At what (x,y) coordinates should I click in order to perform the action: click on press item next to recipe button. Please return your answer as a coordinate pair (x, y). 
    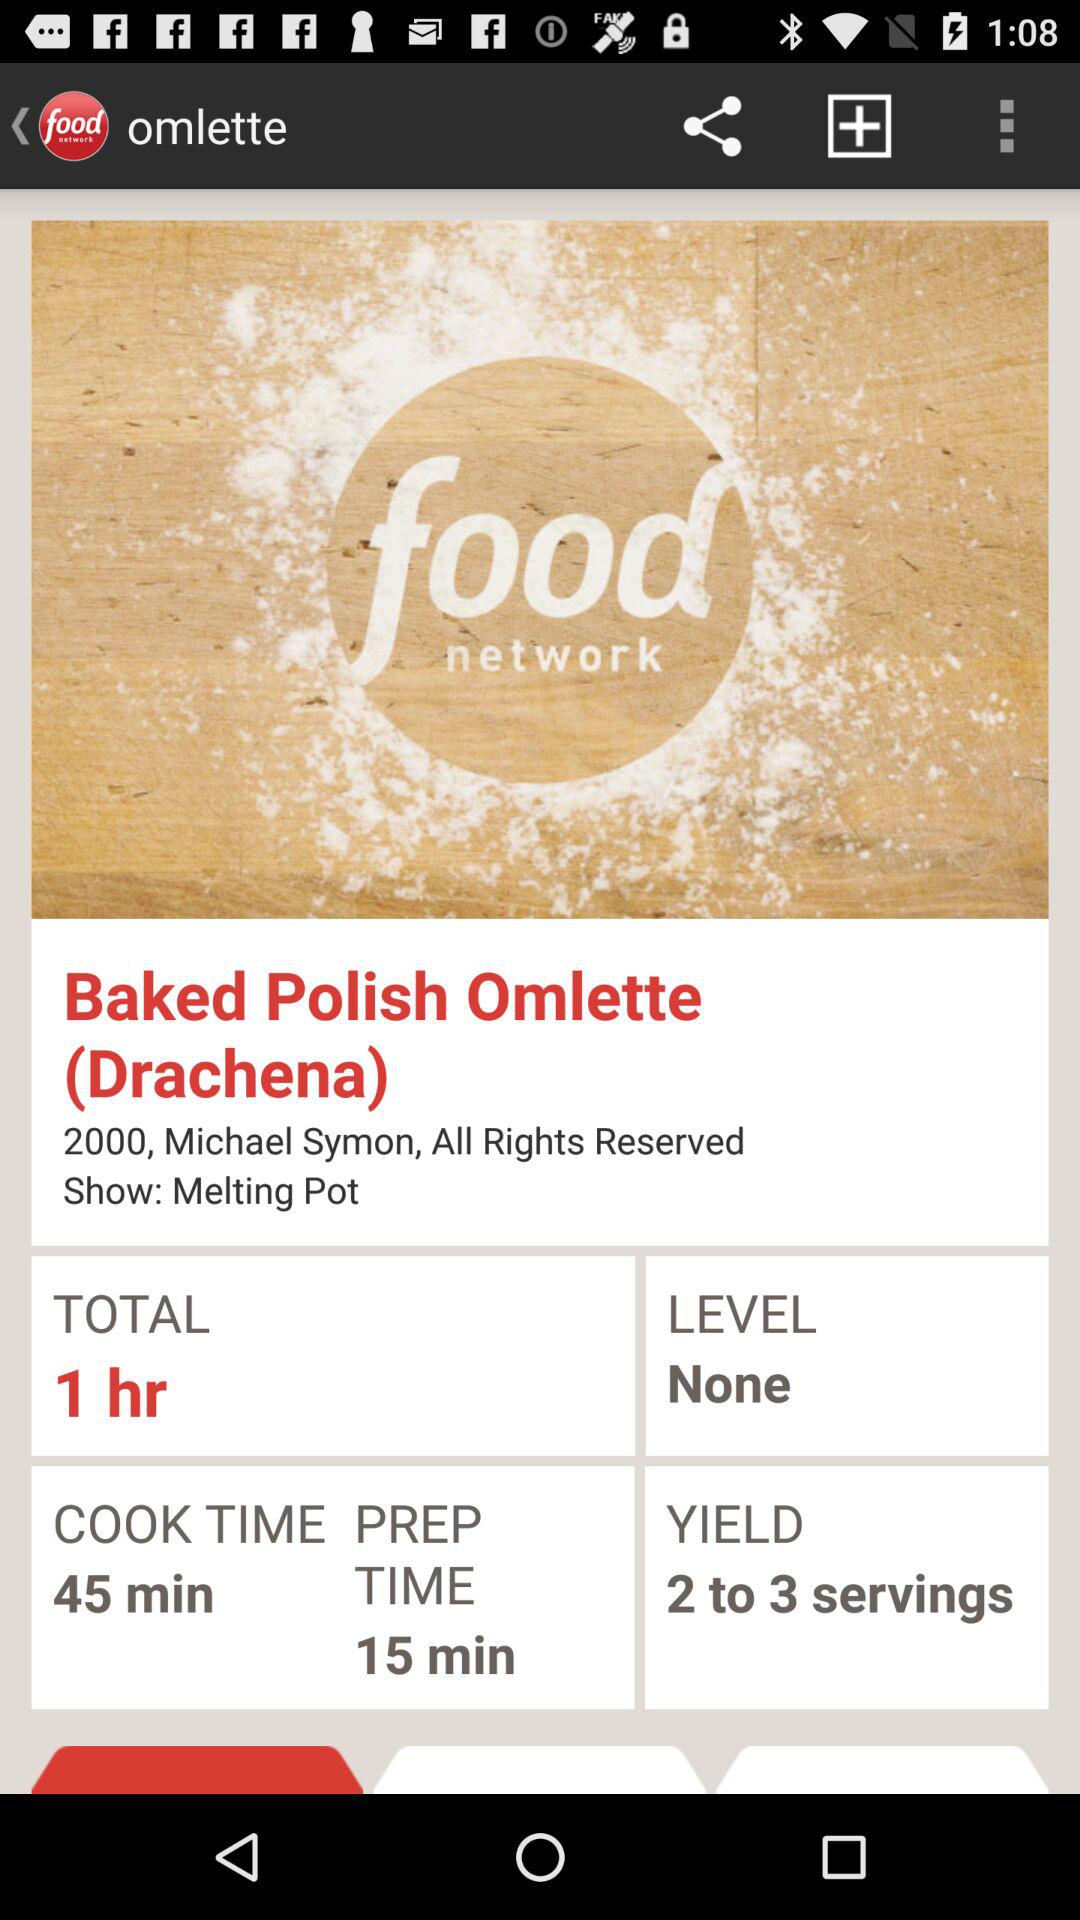
    Looking at the image, I should click on (882, 1770).